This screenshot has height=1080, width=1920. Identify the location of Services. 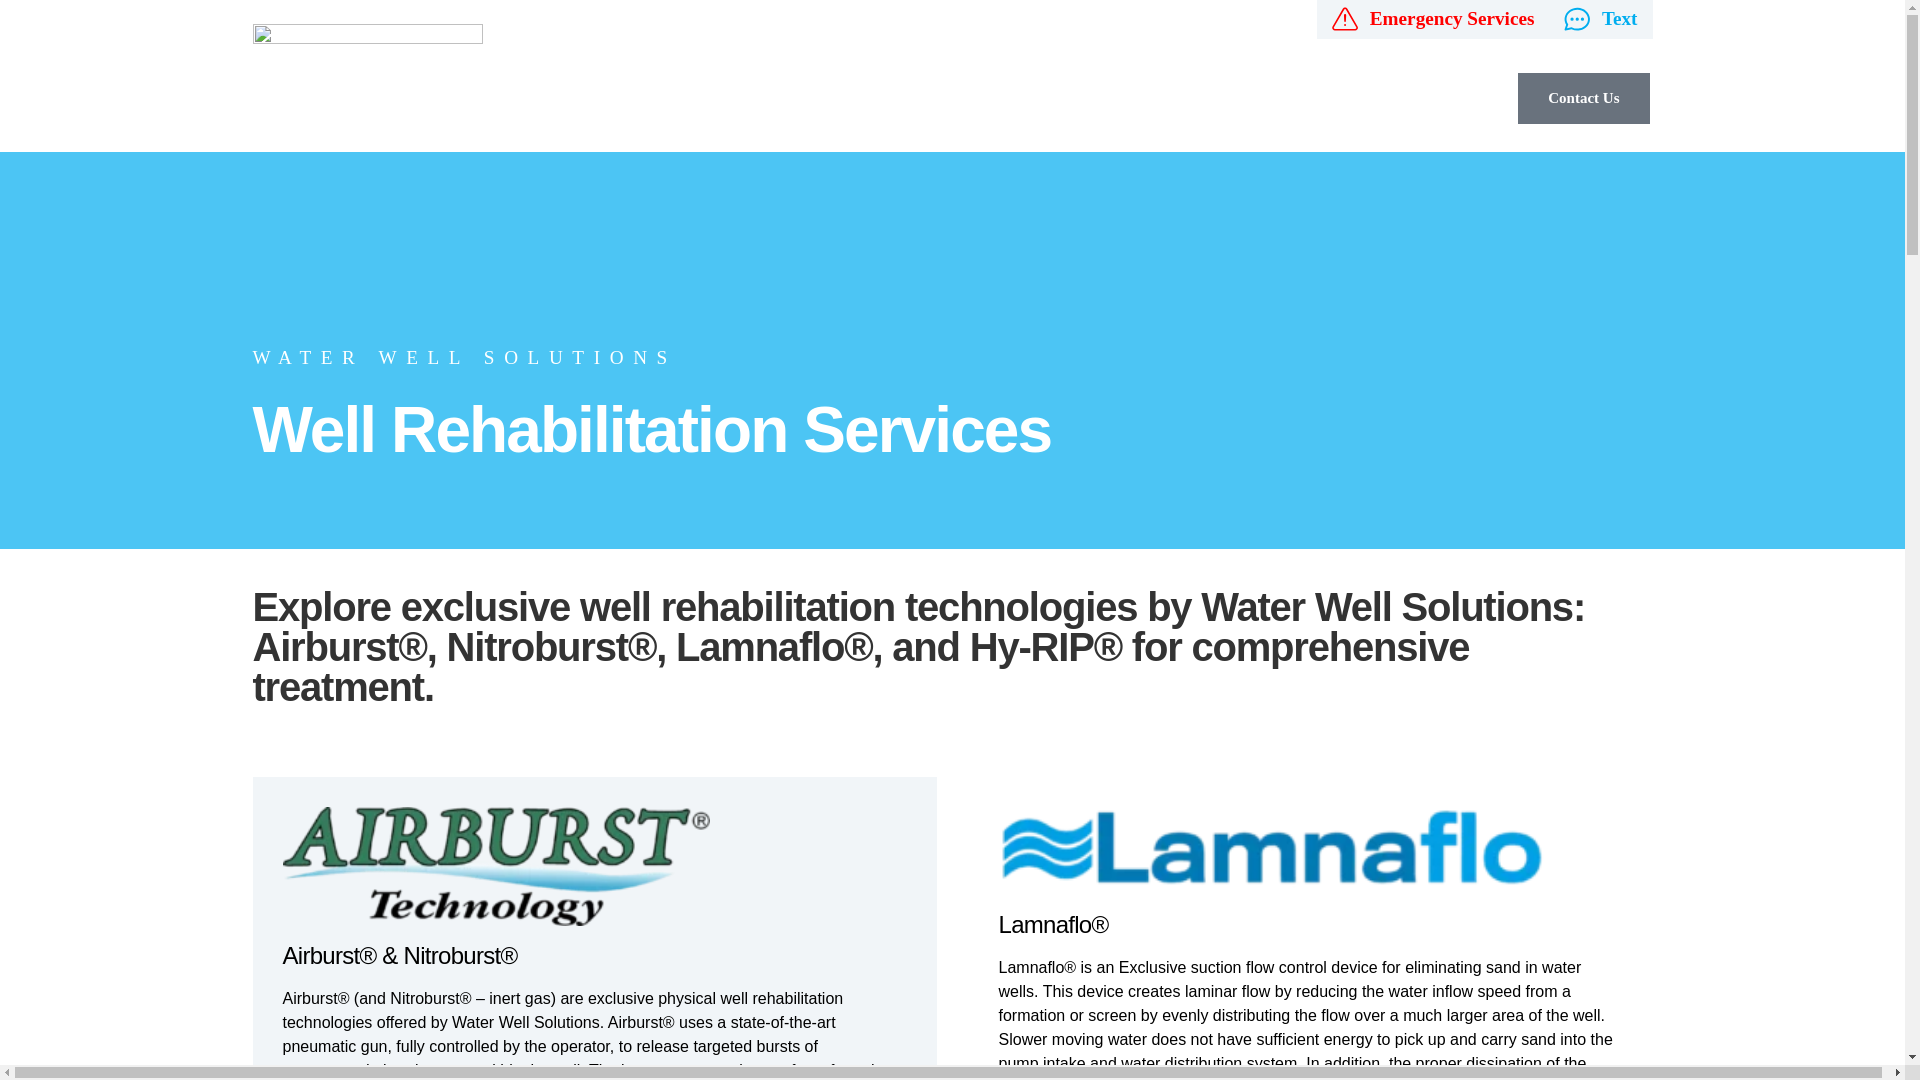
(1344, 98).